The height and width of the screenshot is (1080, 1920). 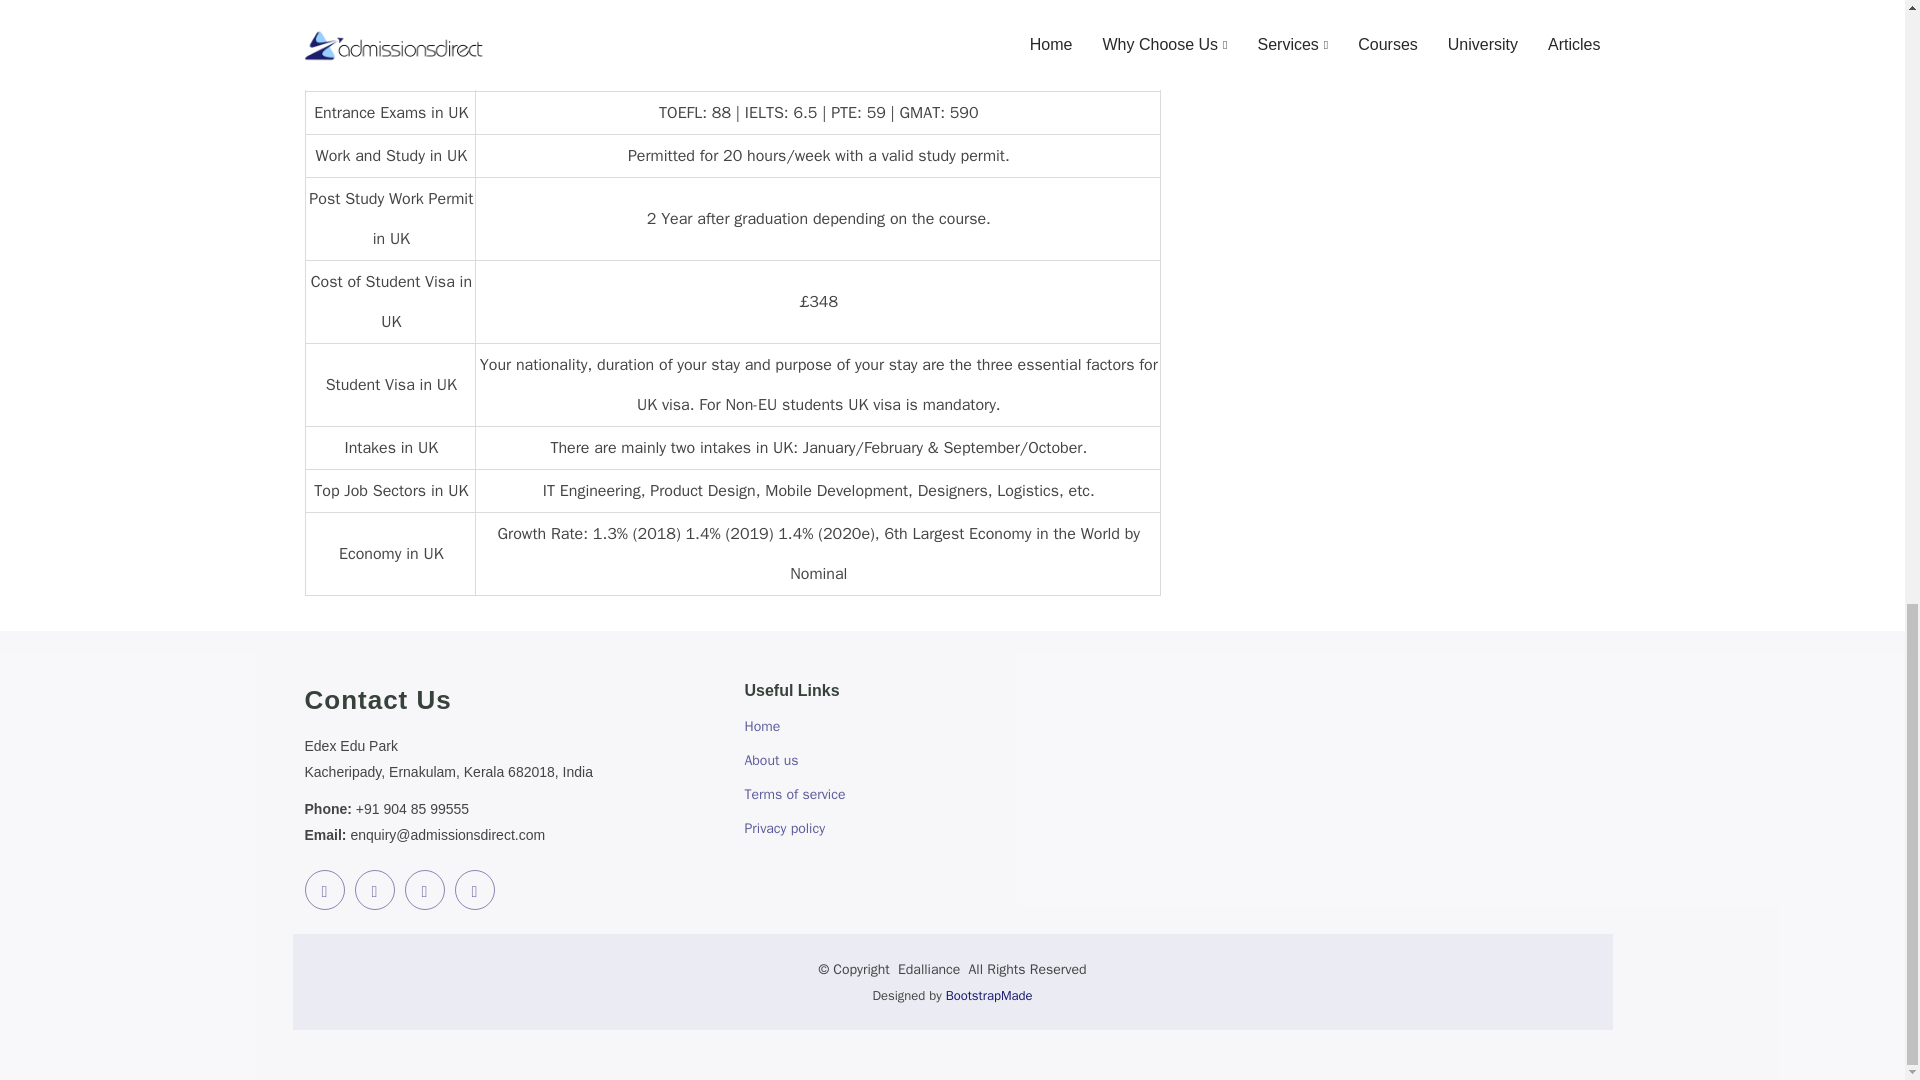 What do you see at coordinates (771, 760) in the screenshot?
I see `About us` at bounding box center [771, 760].